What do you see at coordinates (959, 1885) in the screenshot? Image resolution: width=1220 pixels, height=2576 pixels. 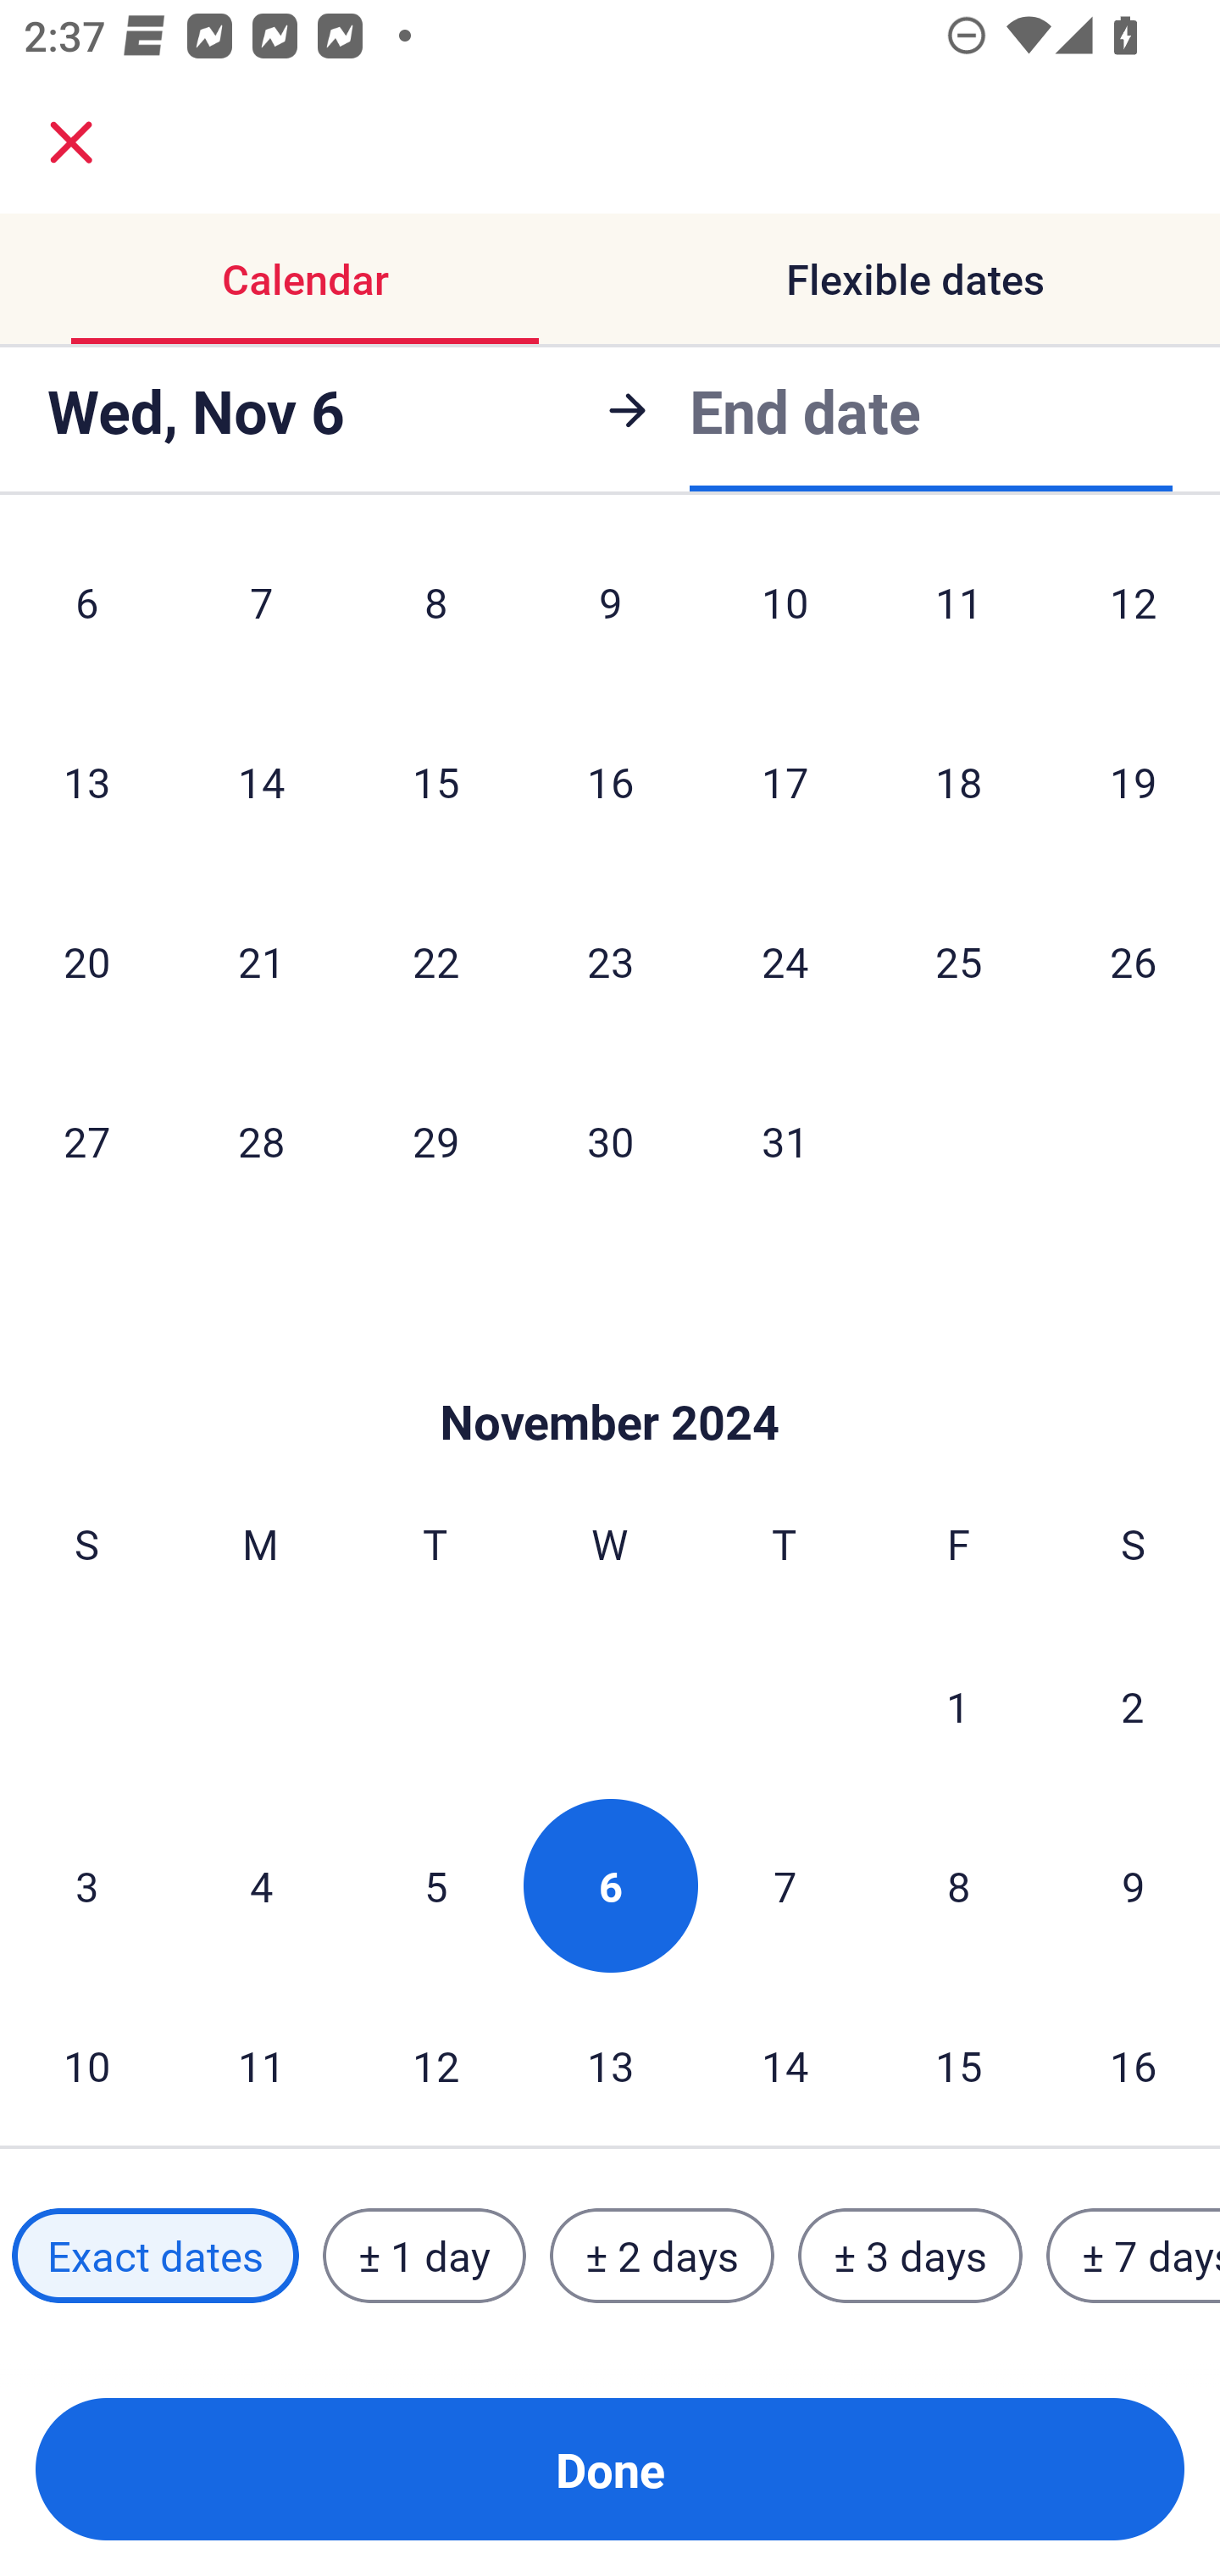 I see `8 Friday, November 8, 2024` at bounding box center [959, 1885].